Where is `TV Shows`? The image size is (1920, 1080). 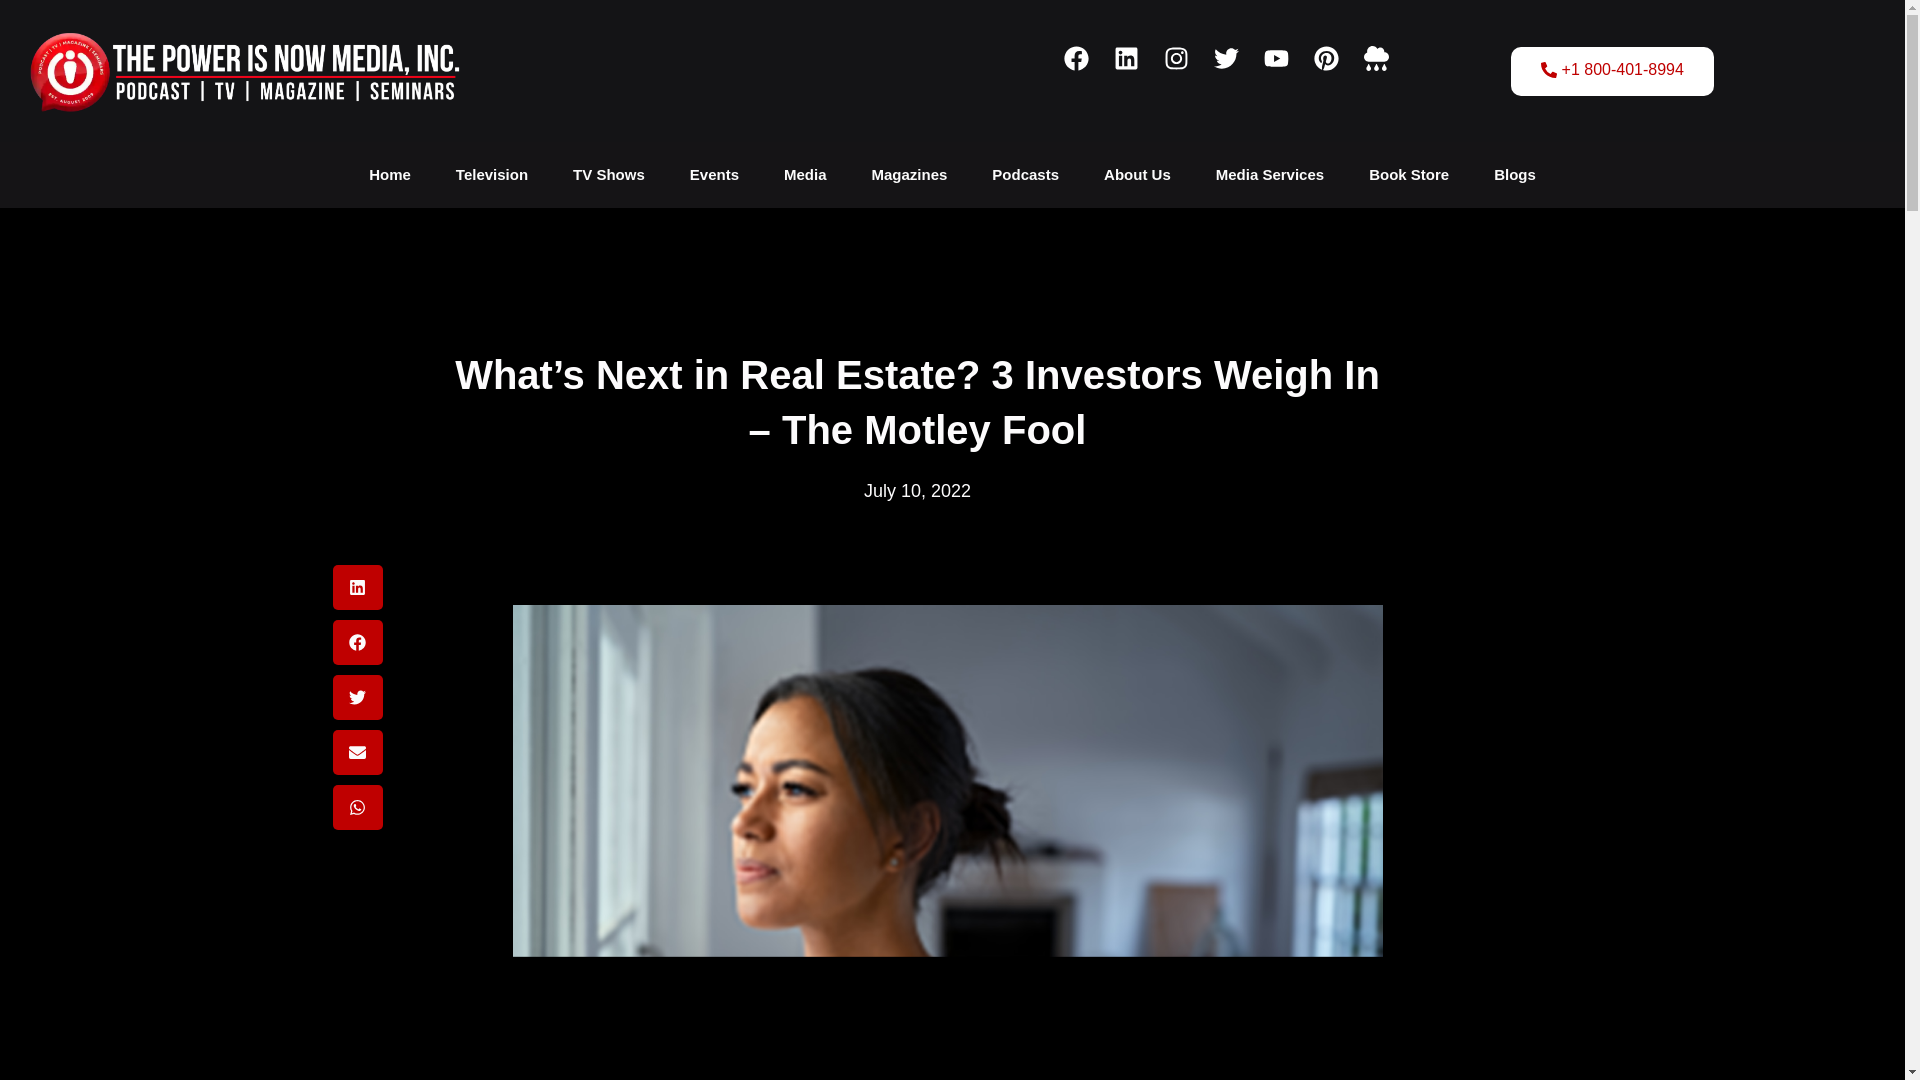
TV Shows is located at coordinates (608, 174).